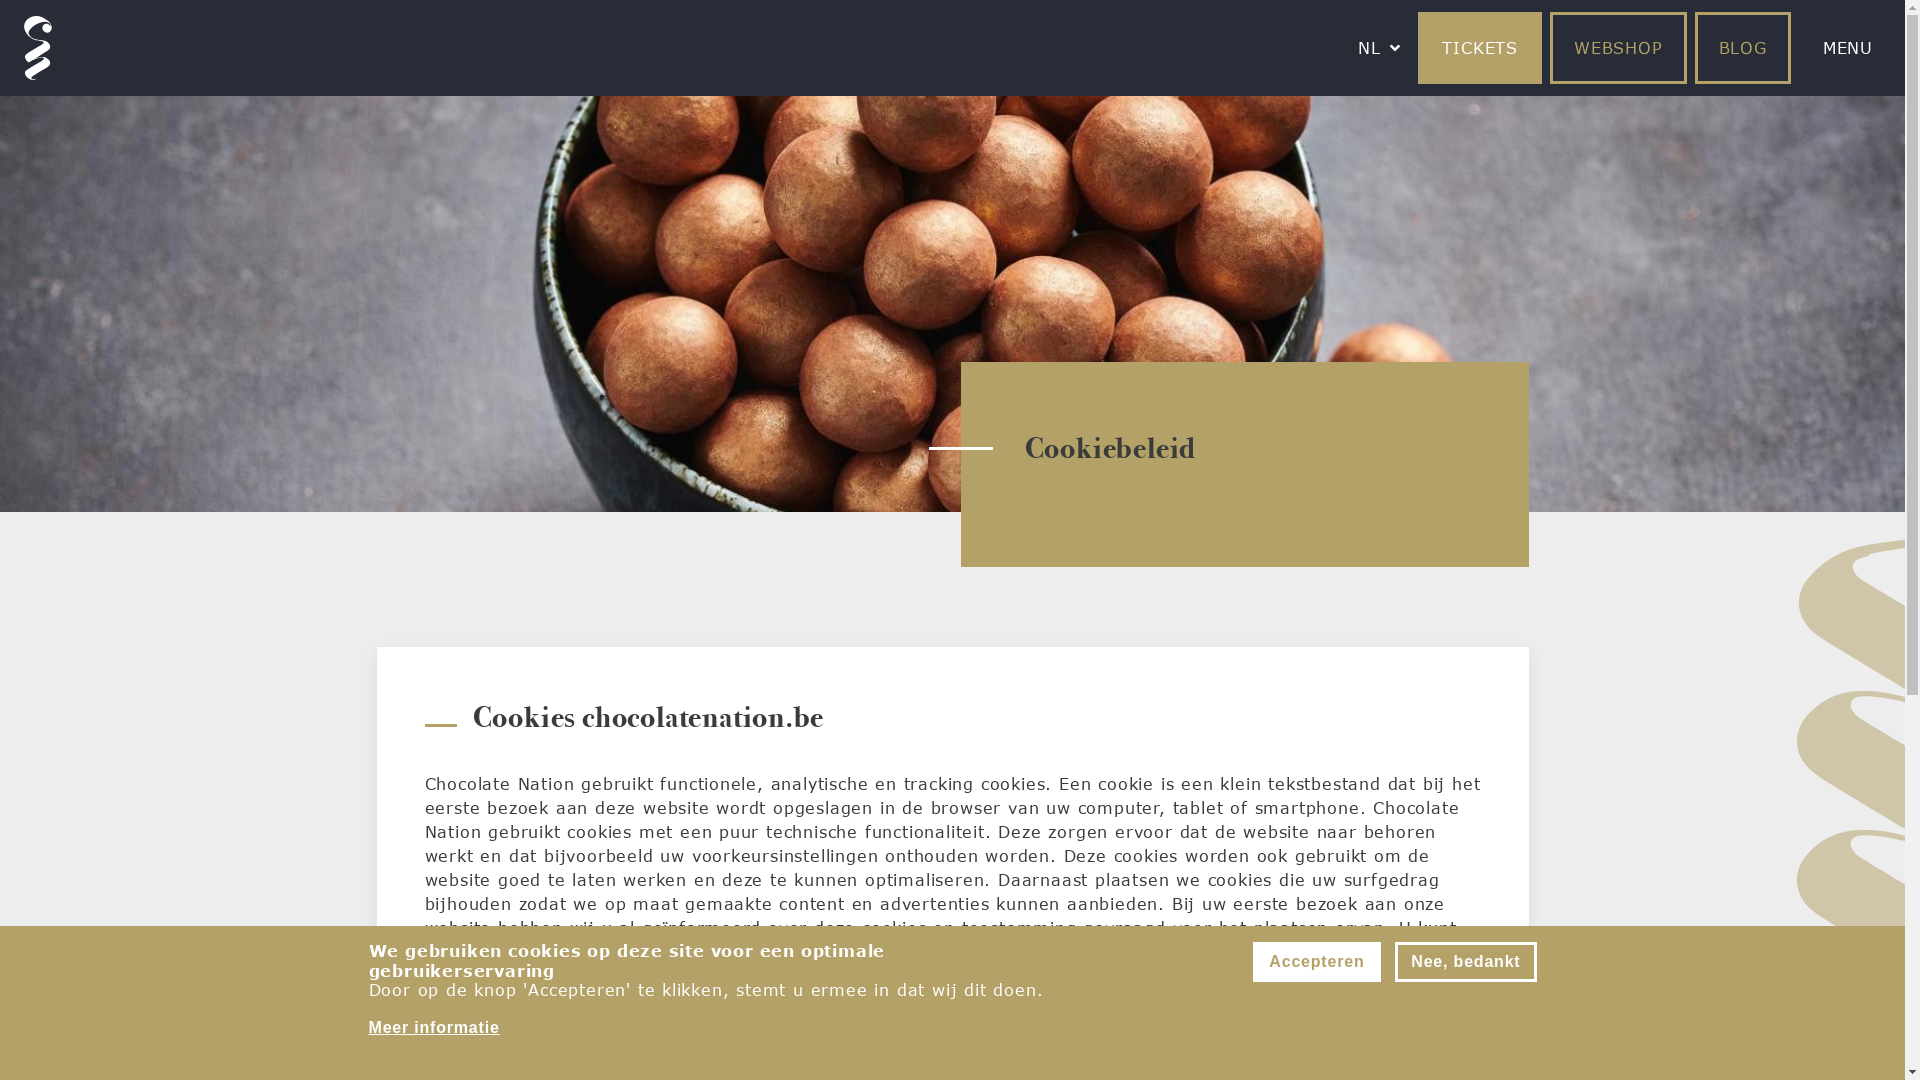 Image resolution: width=1920 pixels, height=1080 pixels. Describe the element at coordinates (1848, 48) in the screenshot. I see `MENU` at that location.